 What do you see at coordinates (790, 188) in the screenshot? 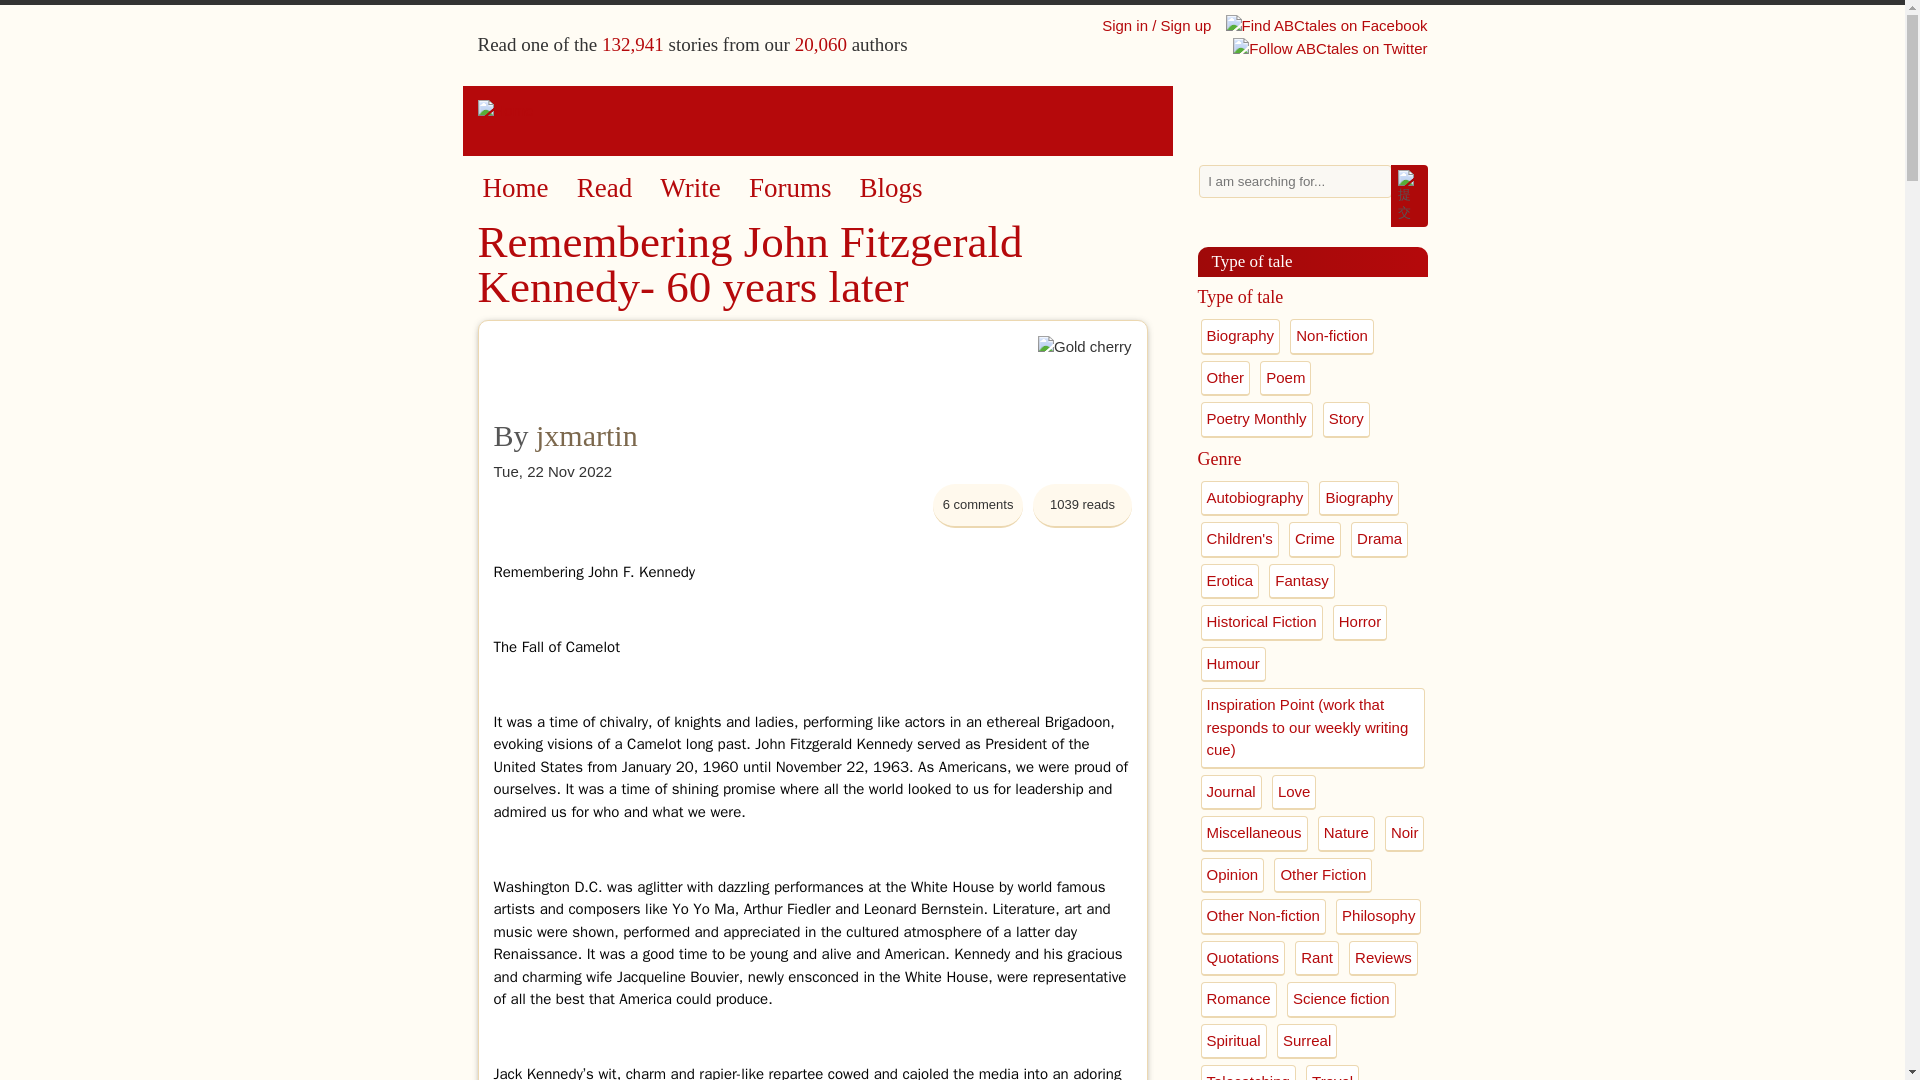
I see `Forums` at bounding box center [790, 188].